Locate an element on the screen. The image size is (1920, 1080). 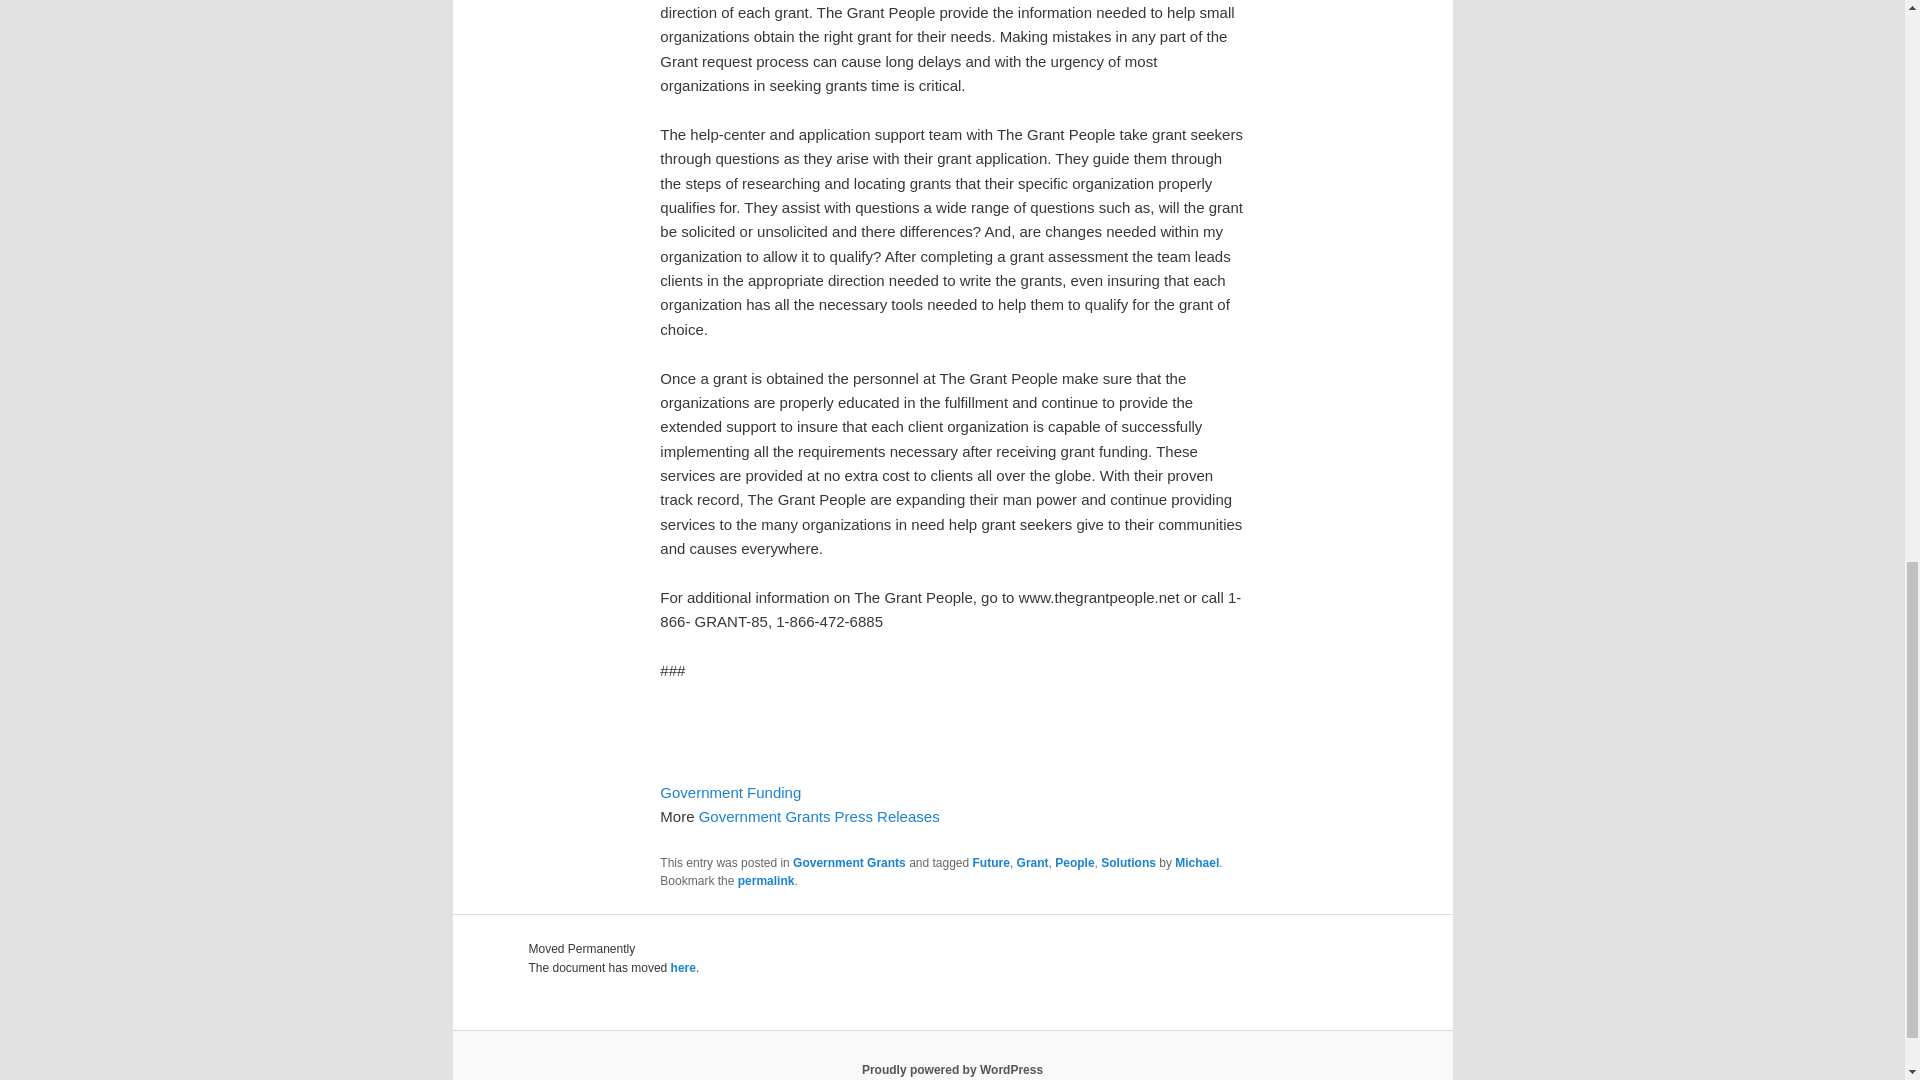
People is located at coordinates (1074, 863).